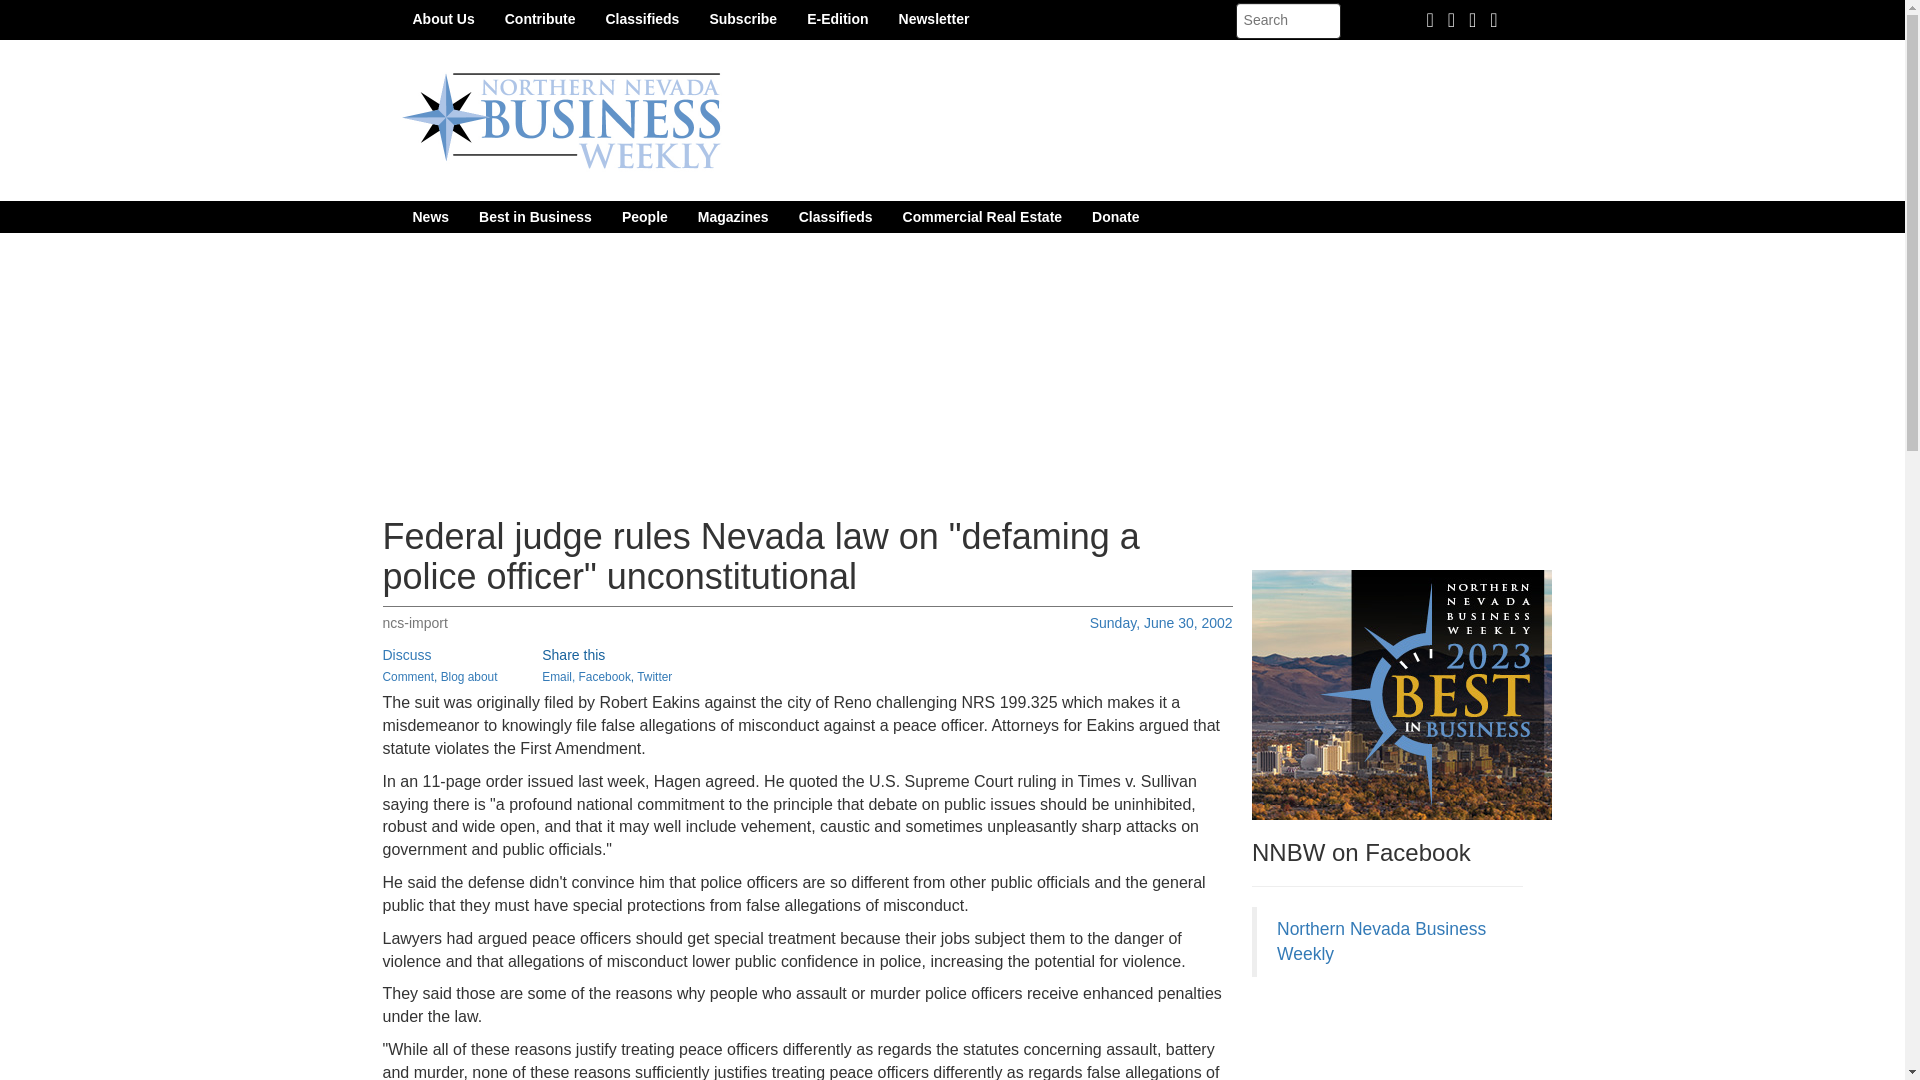  I want to click on News, so click(430, 216).